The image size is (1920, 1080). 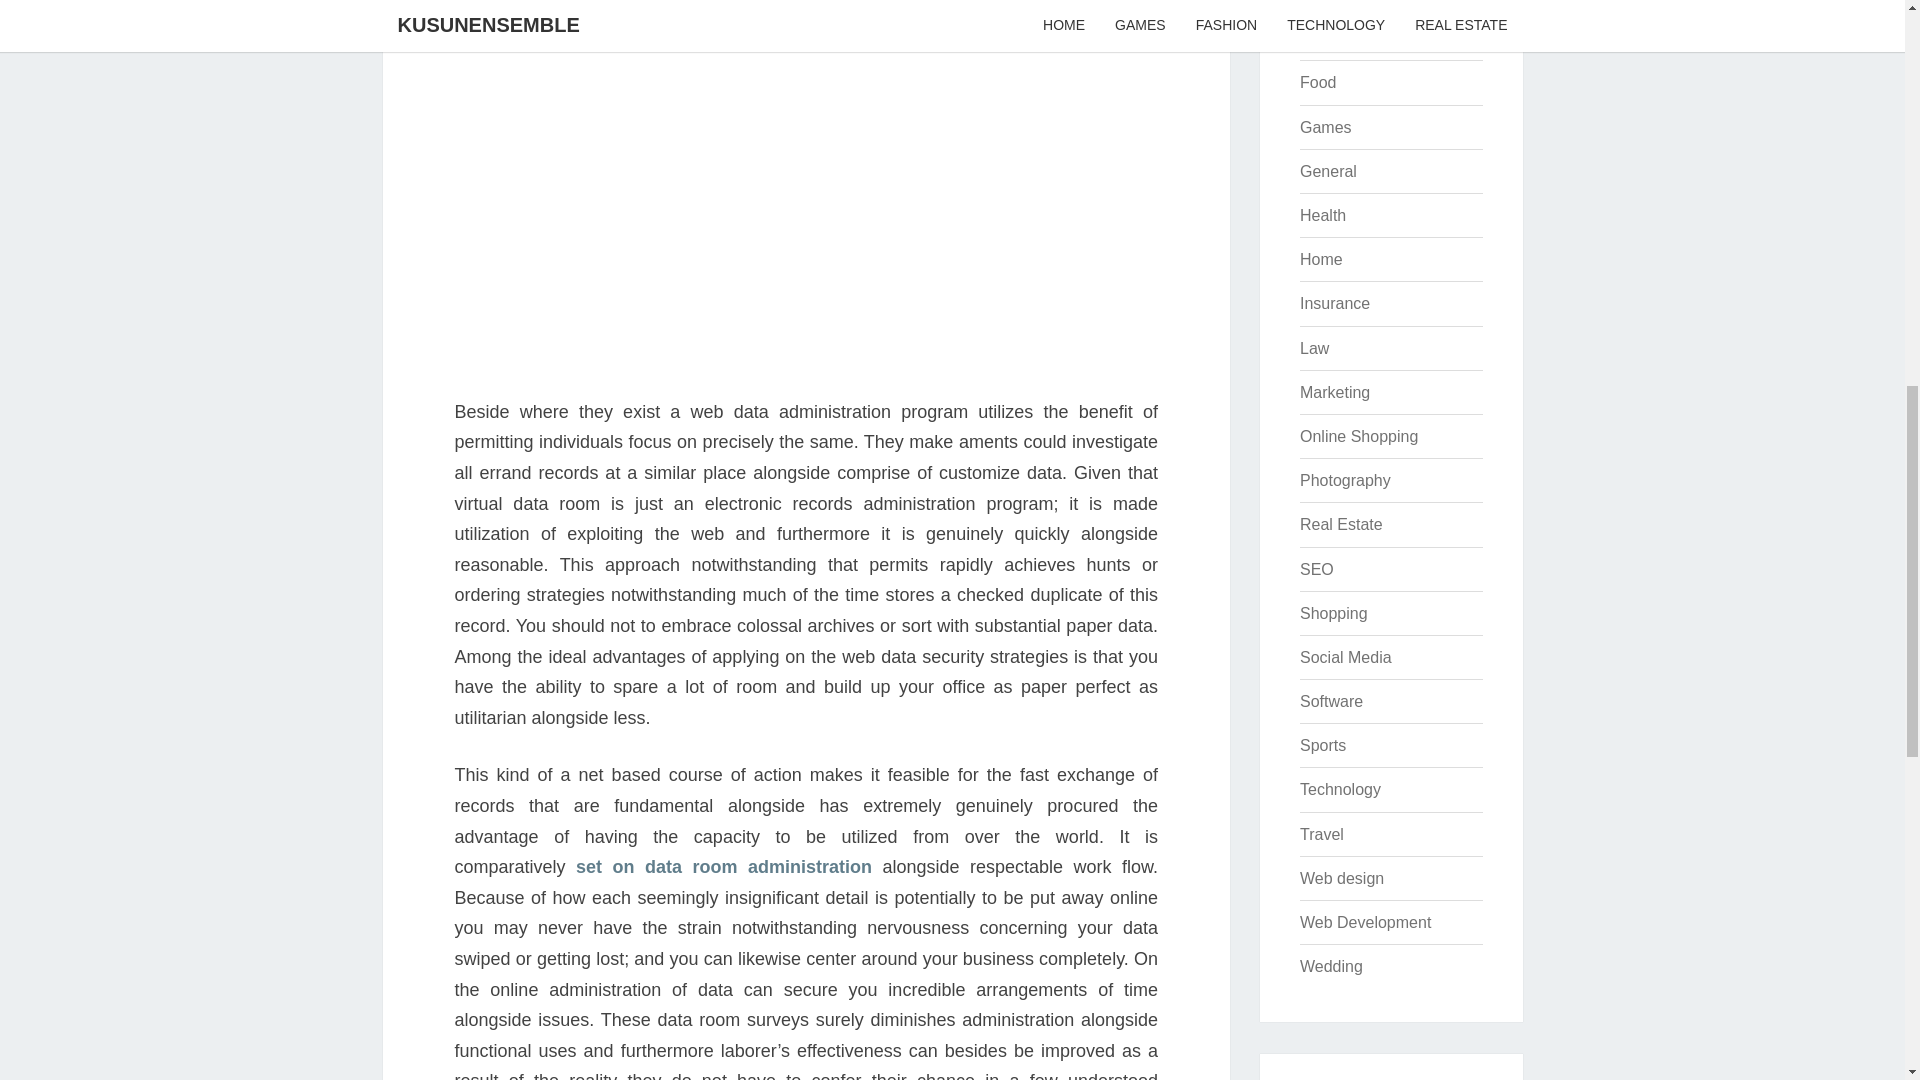 I want to click on SEO, so click(x=1316, y=568).